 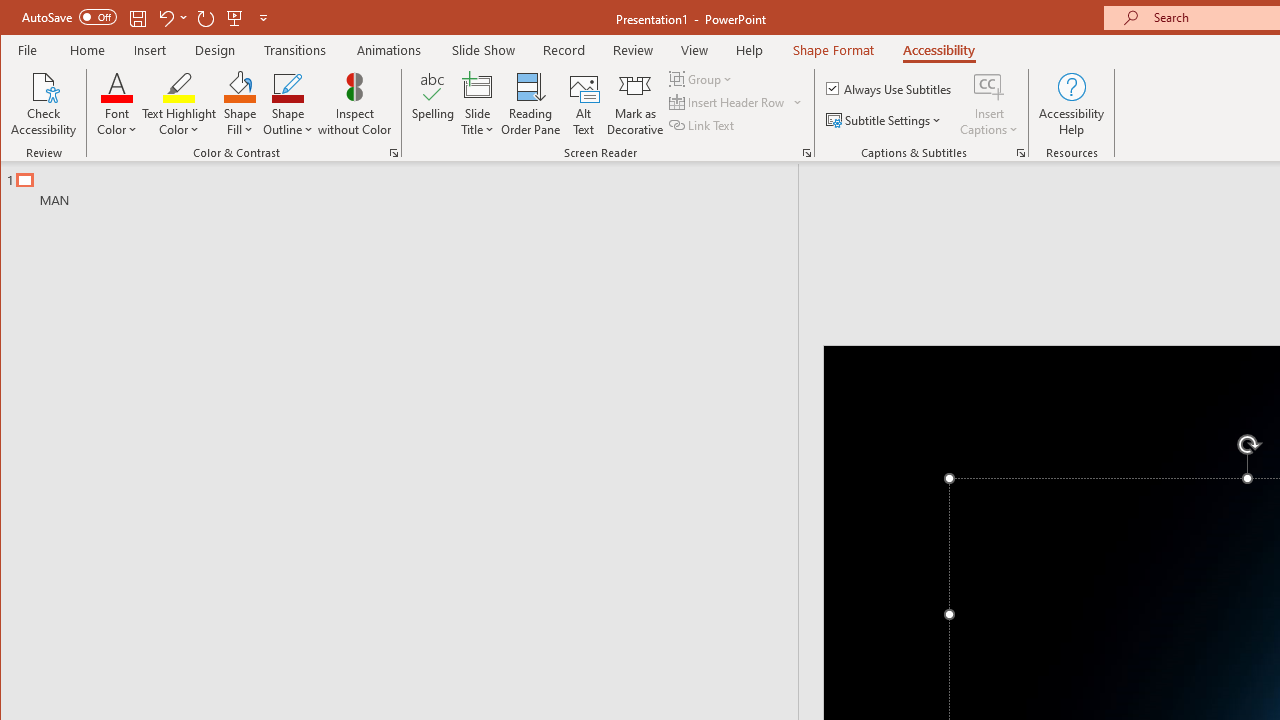 I want to click on Shape Fill Orange, Accent 2, so click(x=240, y=86).